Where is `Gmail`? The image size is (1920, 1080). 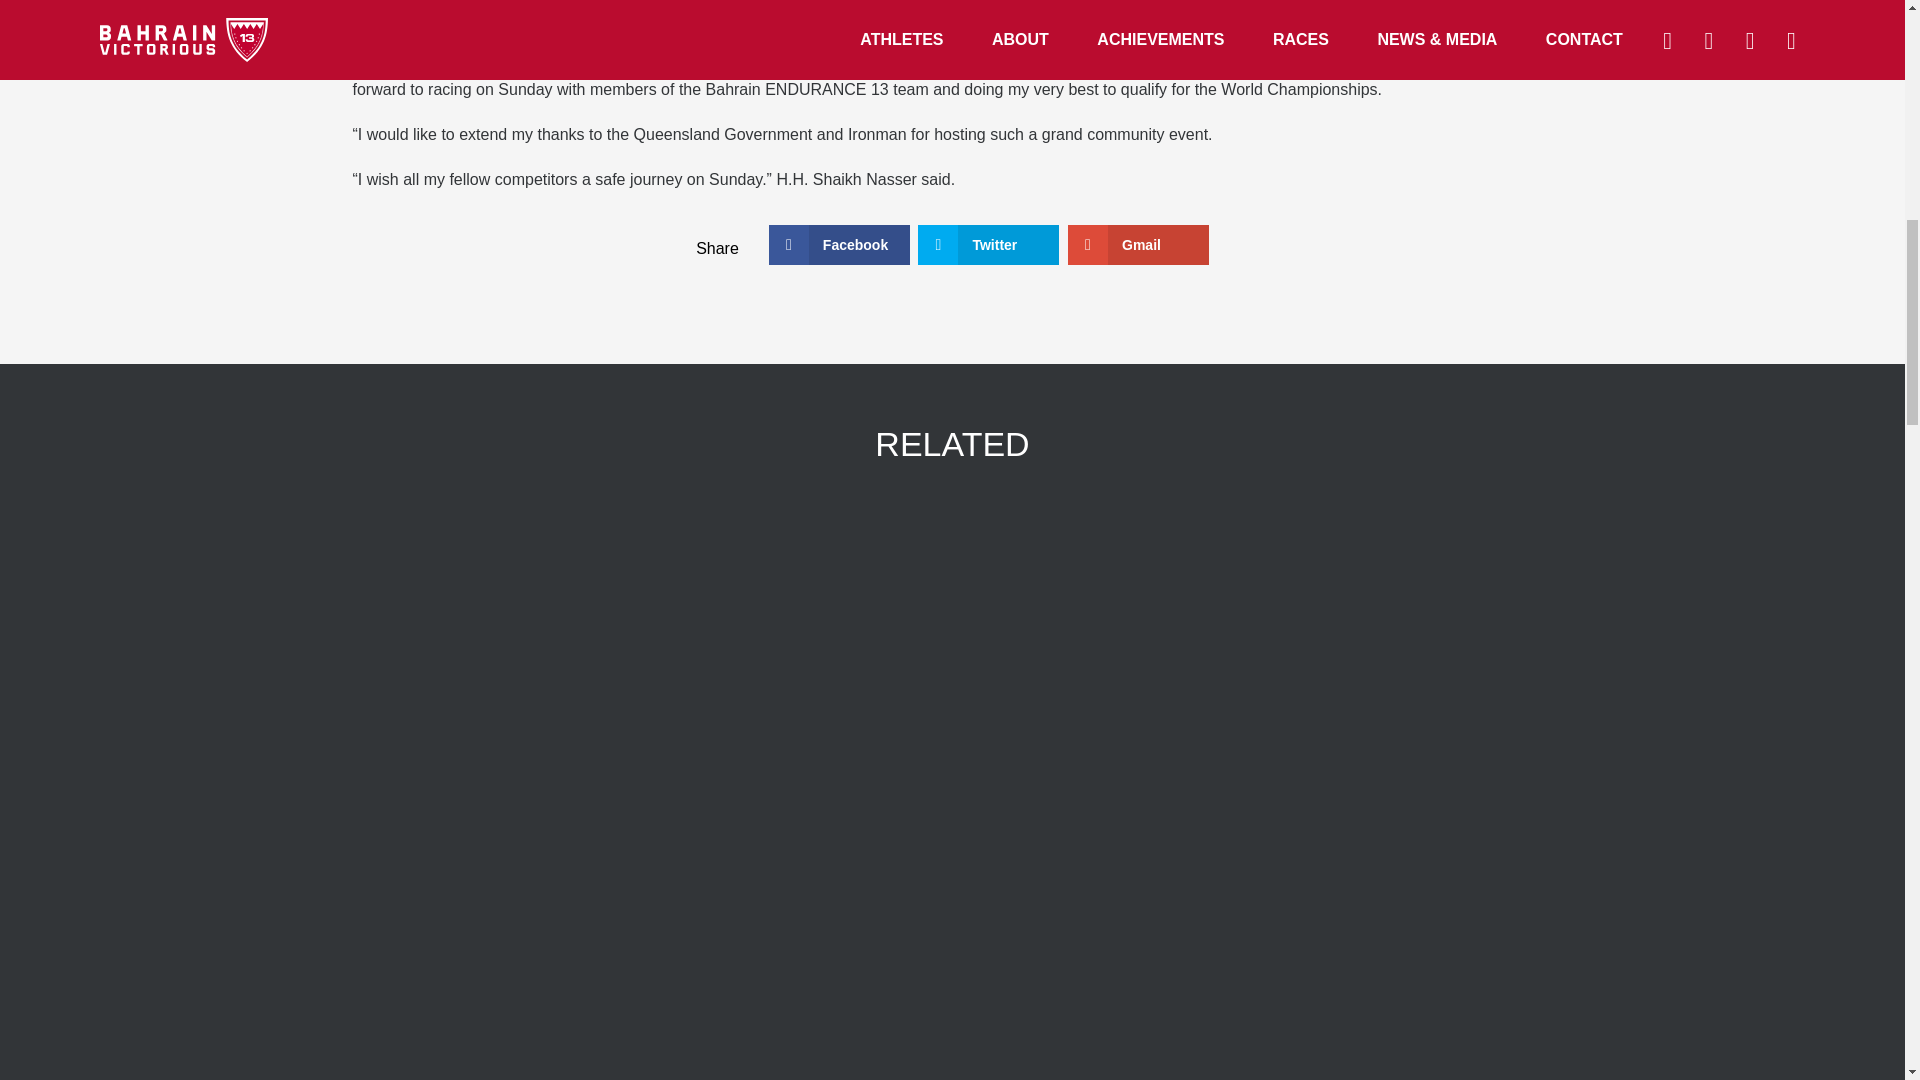
Gmail is located at coordinates (1138, 244).